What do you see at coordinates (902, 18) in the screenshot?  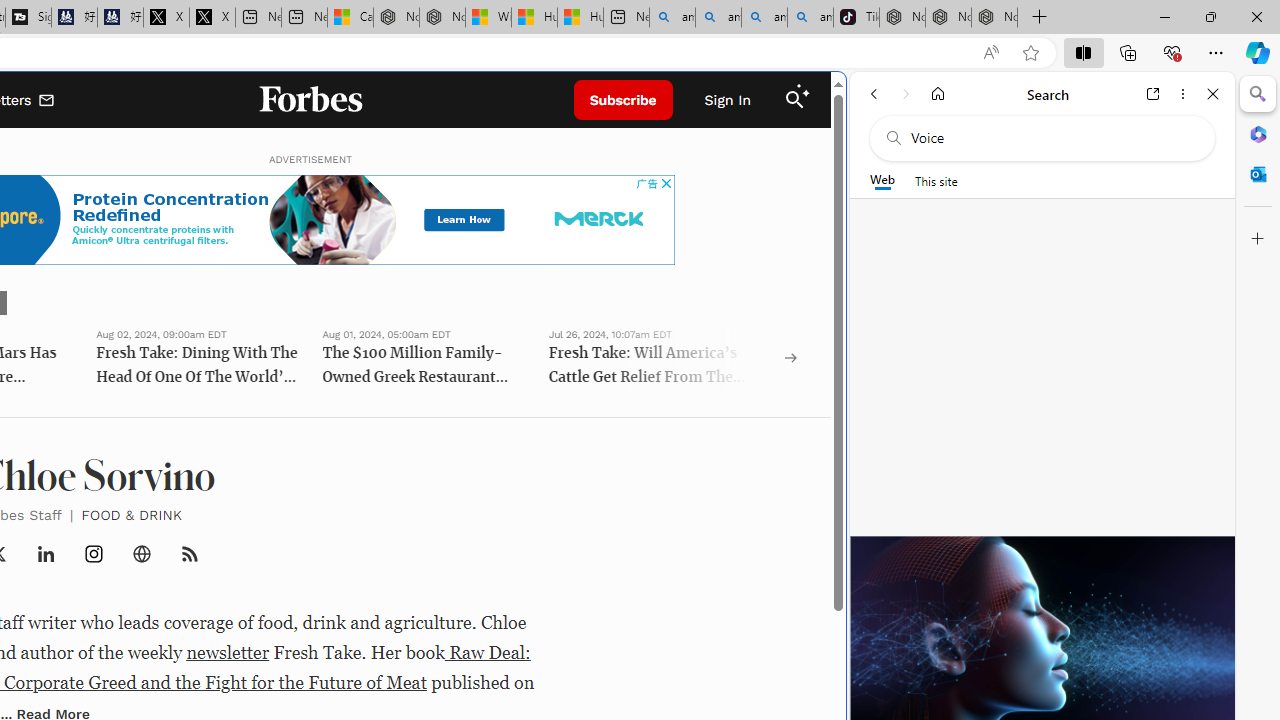 I see `Nordace - Best Sellers` at bounding box center [902, 18].